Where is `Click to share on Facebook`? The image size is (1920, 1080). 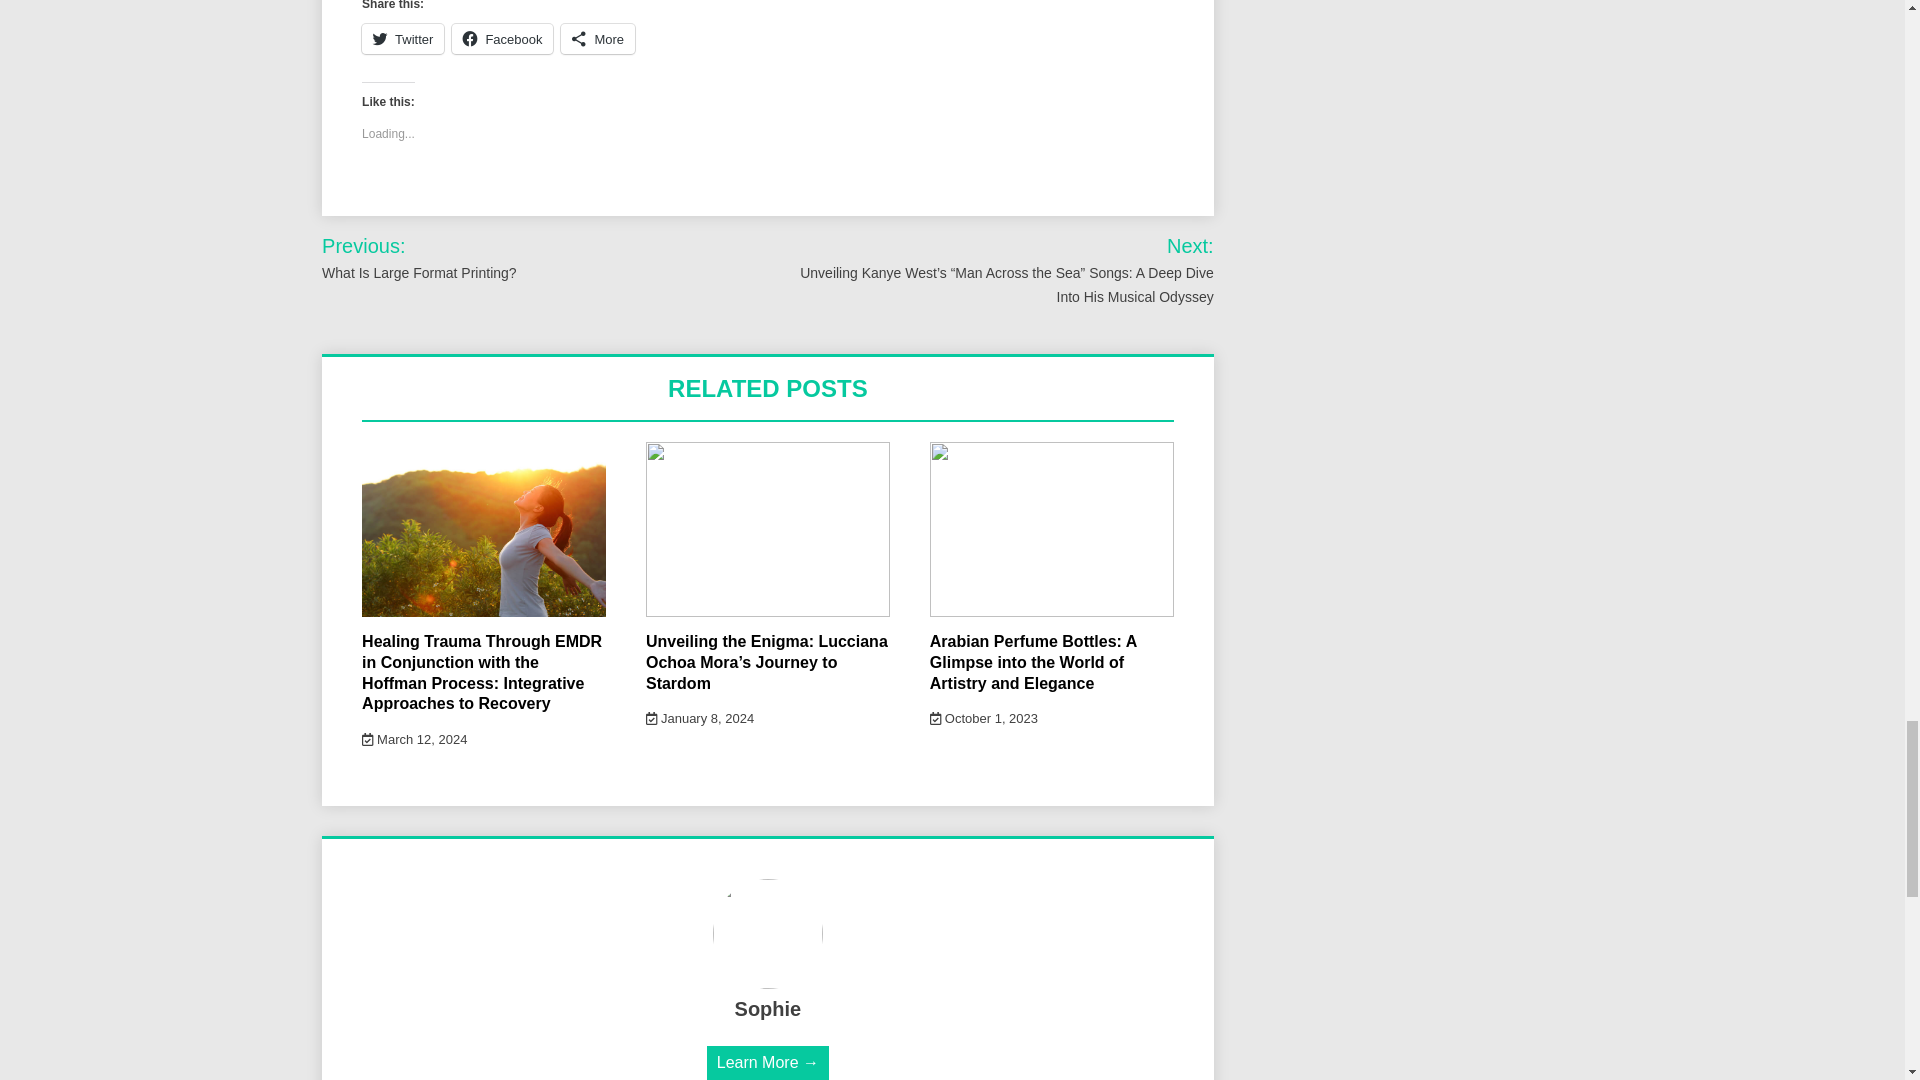 Click to share on Facebook is located at coordinates (502, 38).